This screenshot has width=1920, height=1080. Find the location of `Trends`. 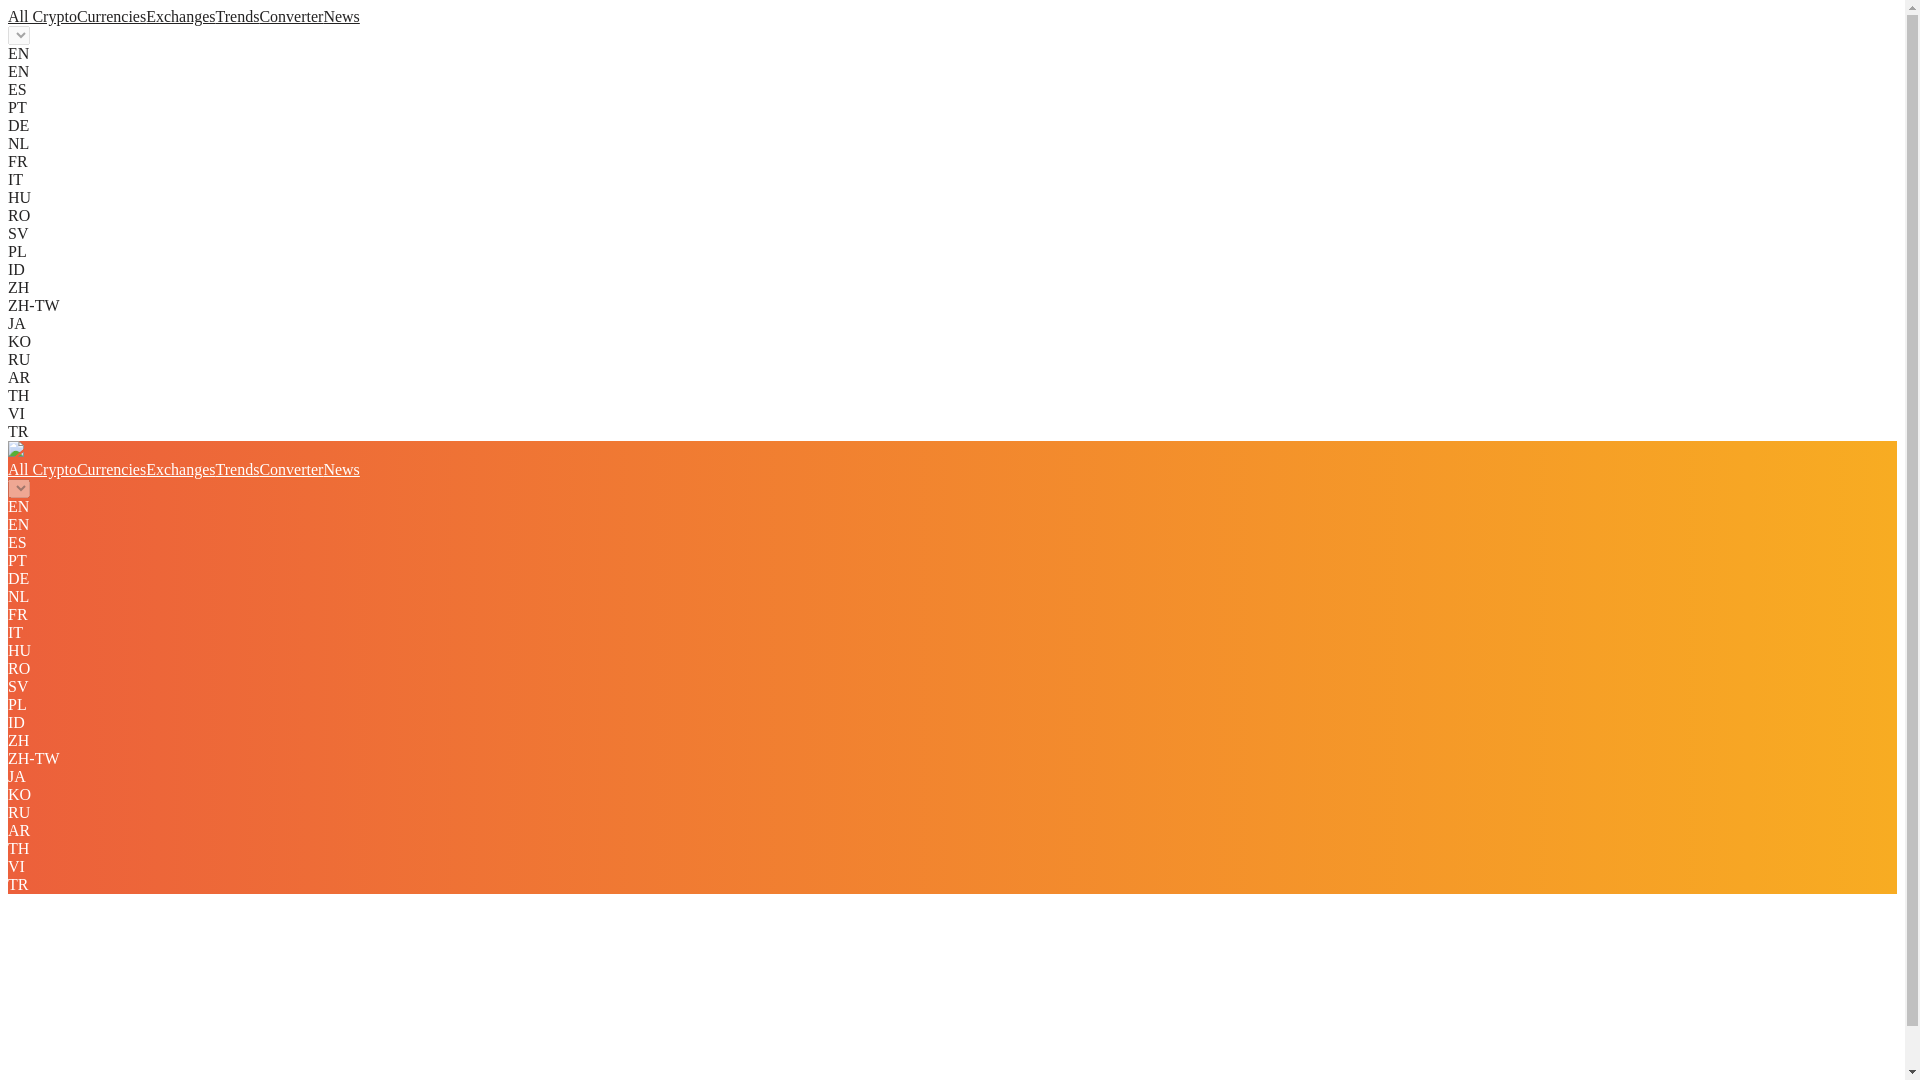

Trends is located at coordinates (237, 16).